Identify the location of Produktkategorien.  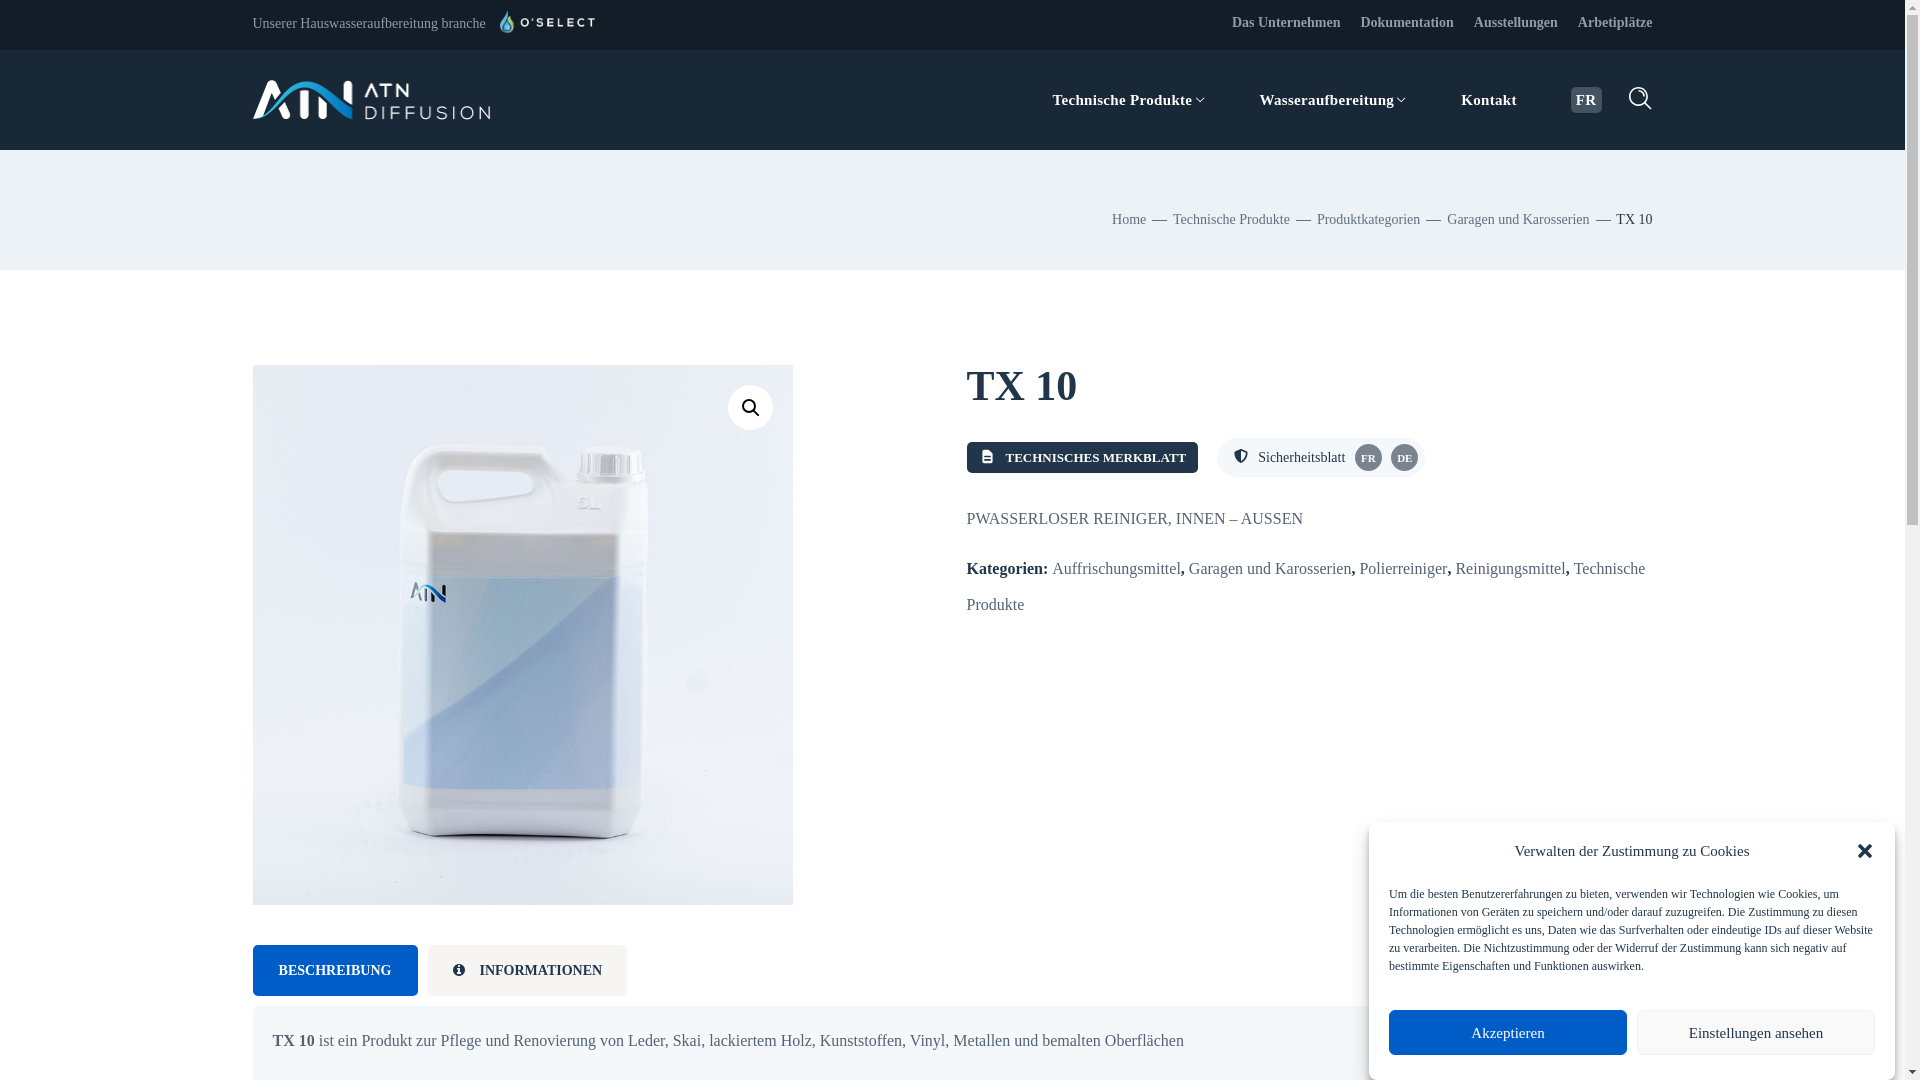
(1368, 220).